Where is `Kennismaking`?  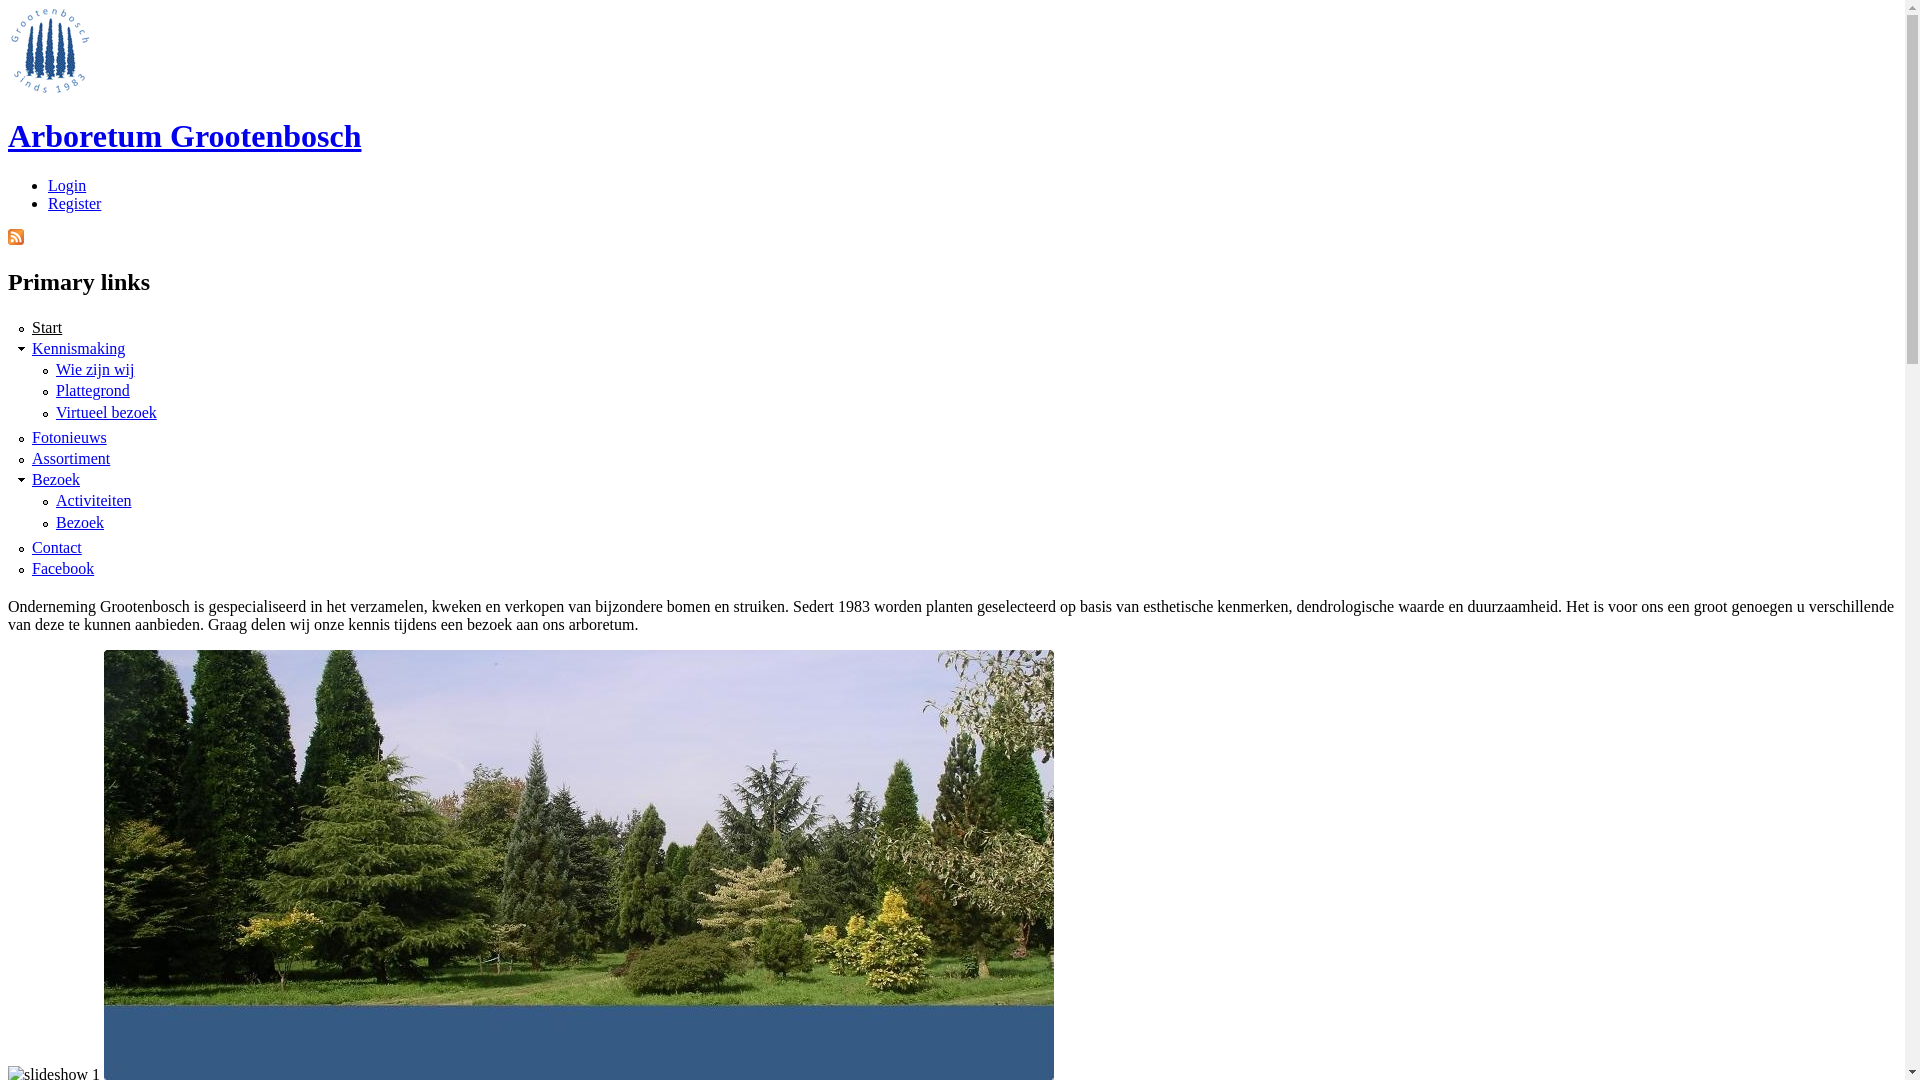
Kennismaking is located at coordinates (78, 348).